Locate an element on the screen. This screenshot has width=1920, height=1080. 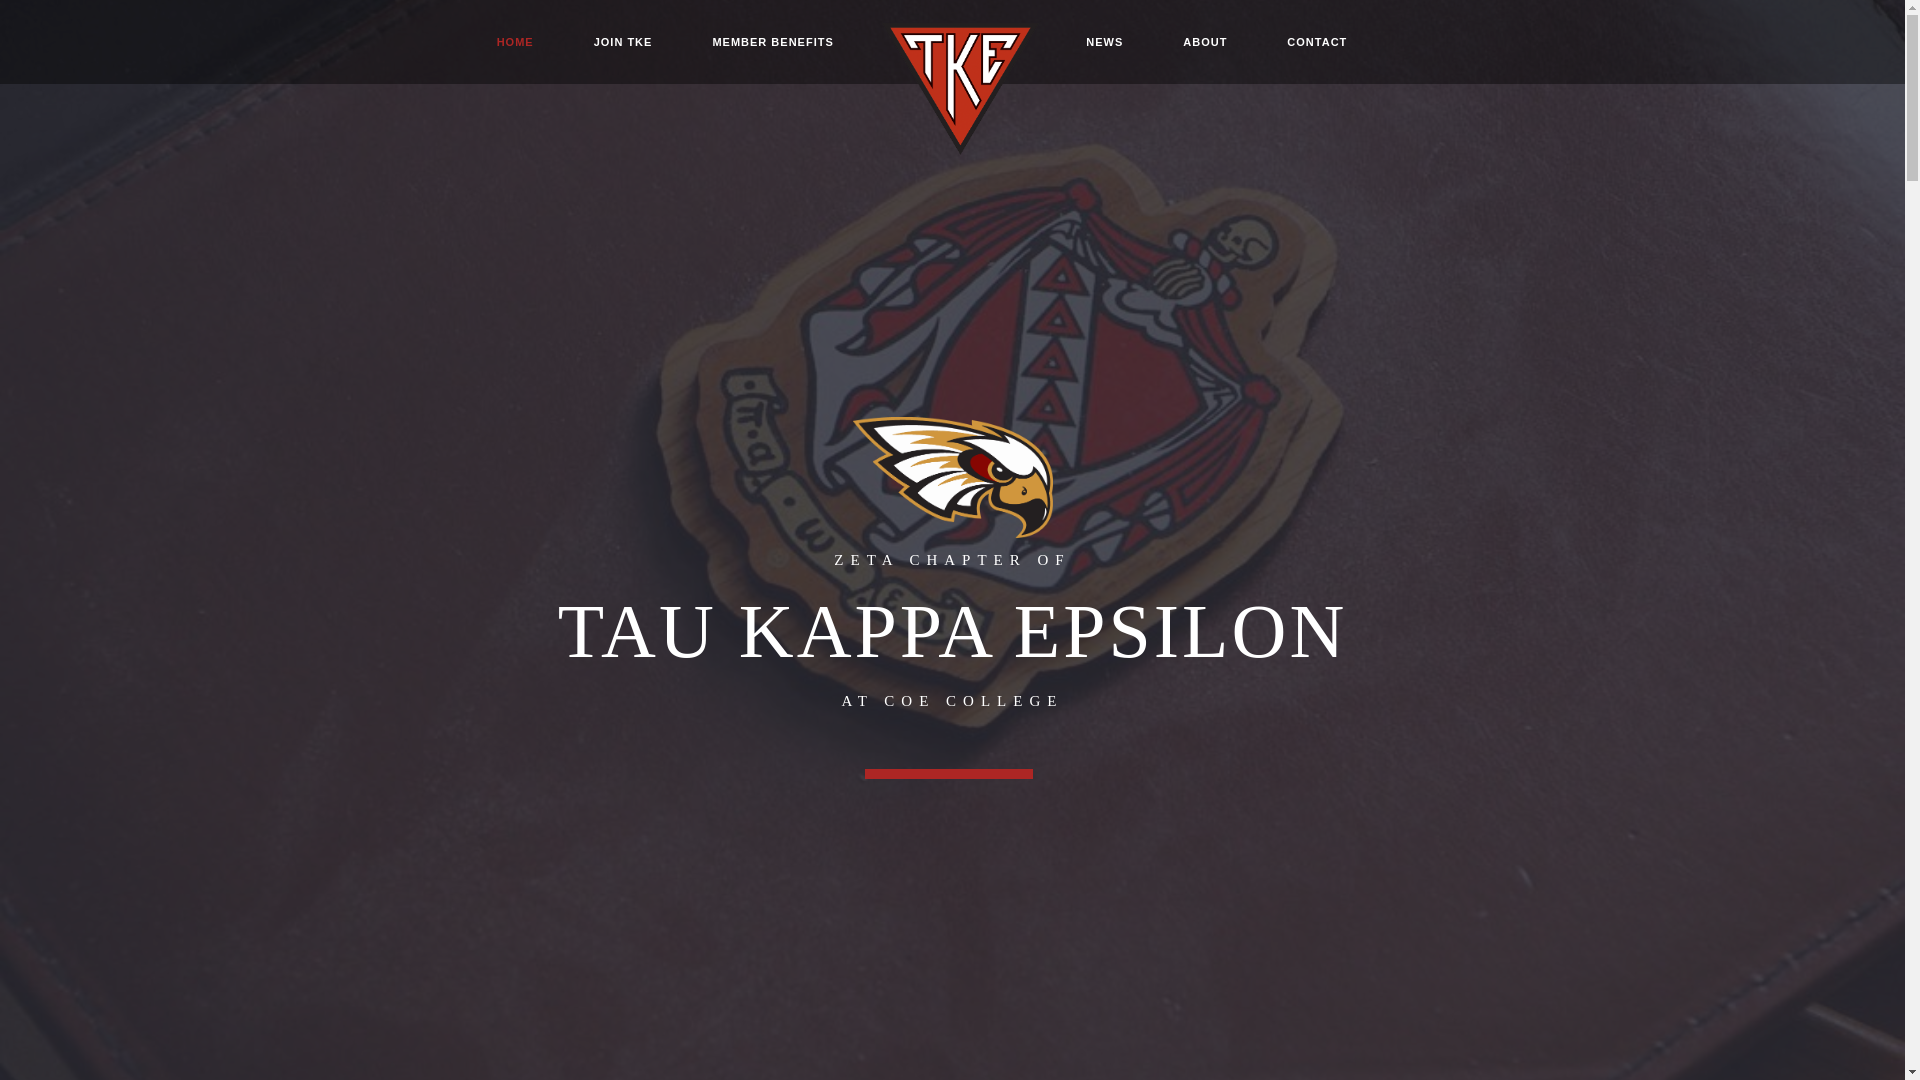
NEWS is located at coordinates (1104, 42).